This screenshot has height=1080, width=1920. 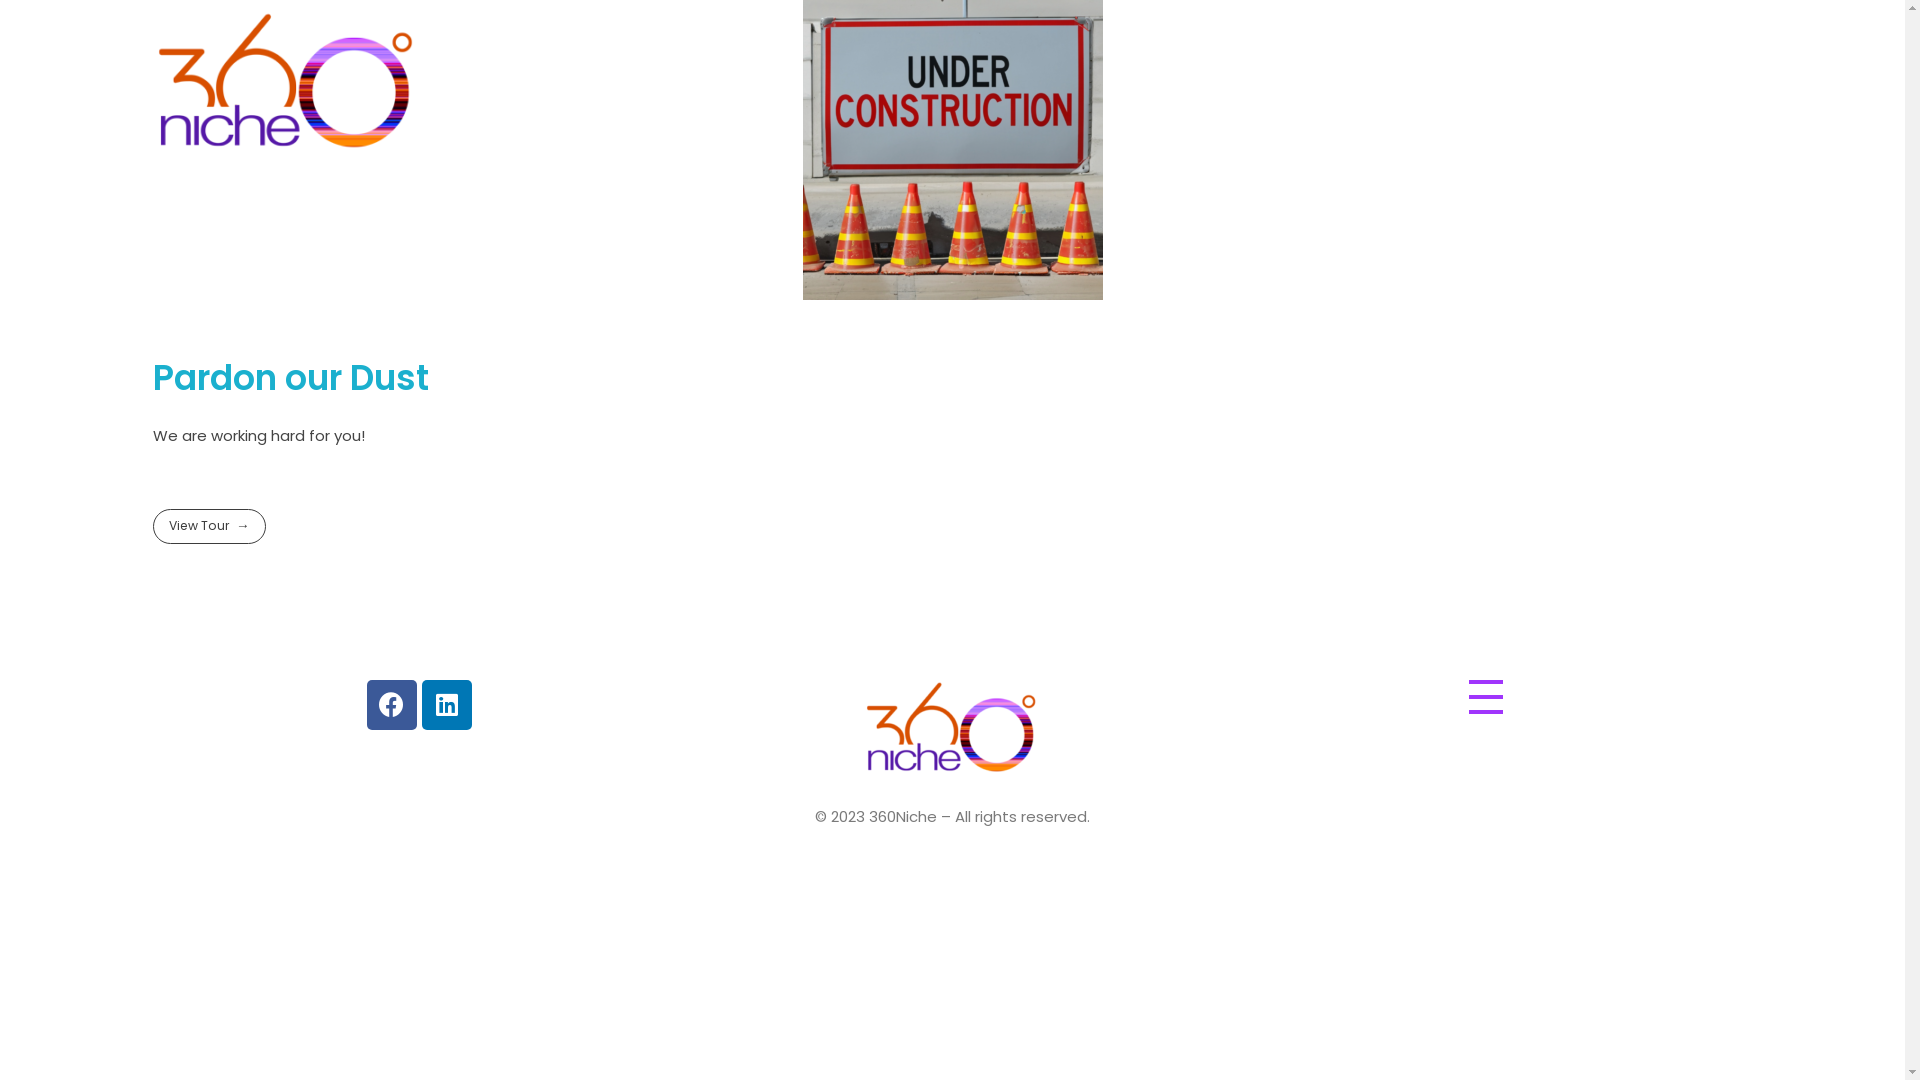 I want to click on HOME, so click(x=1148, y=82).